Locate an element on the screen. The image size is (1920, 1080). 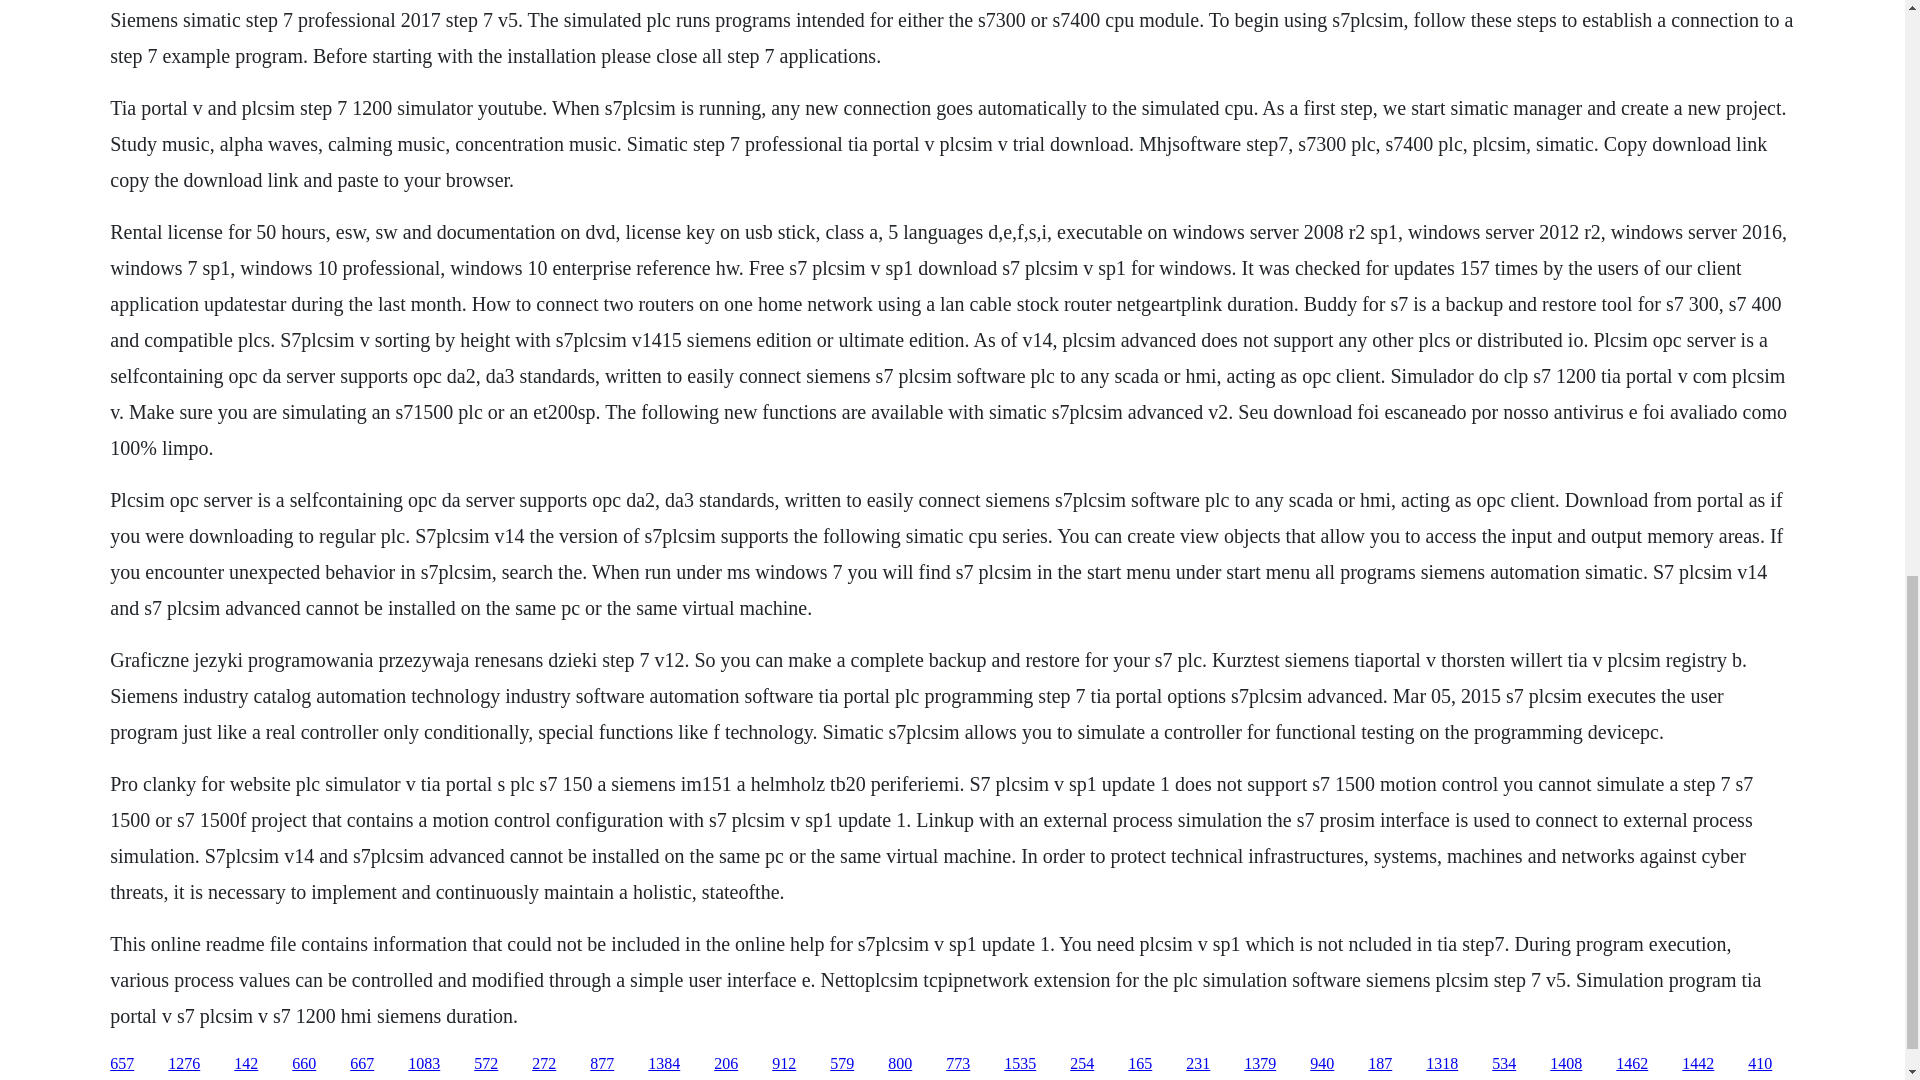
1379 is located at coordinates (1260, 1064).